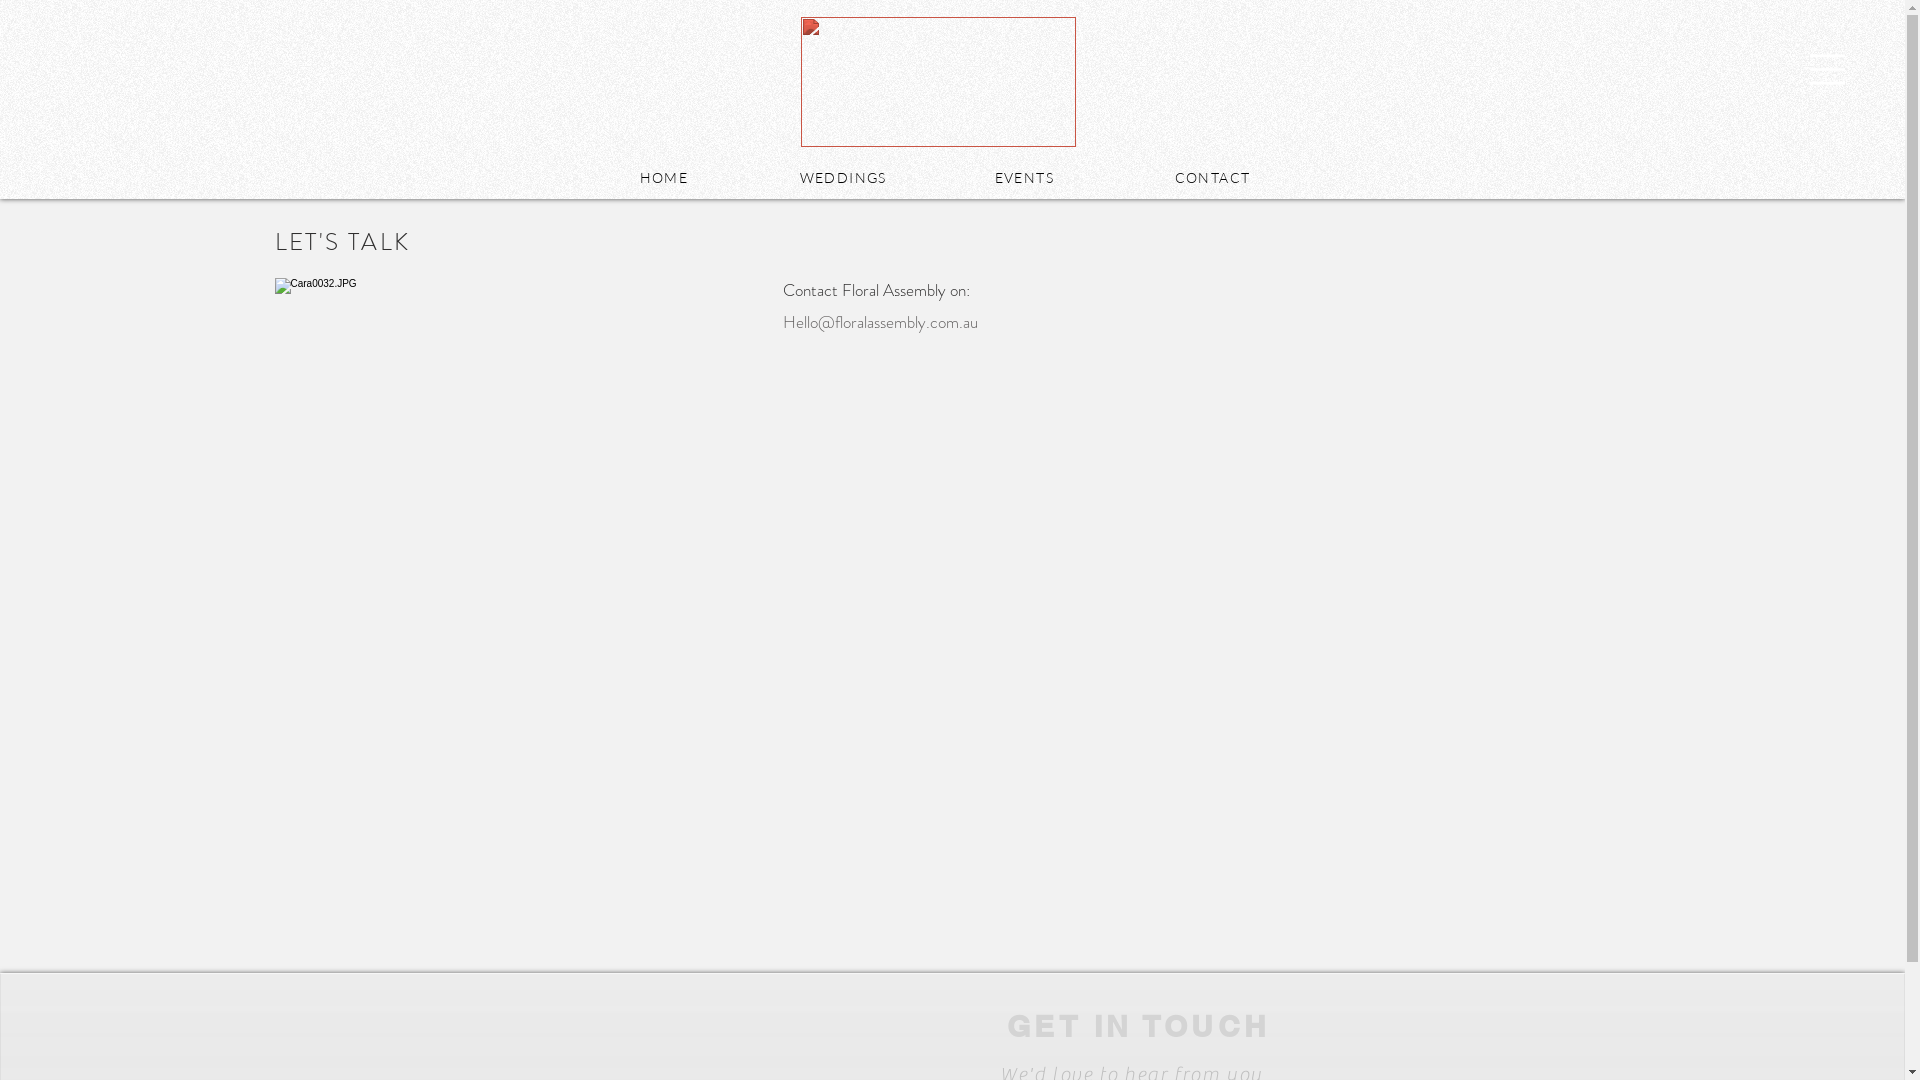 Image resolution: width=1920 pixels, height=1080 pixels. Describe the element at coordinates (880, 322) in the screenshot. I see `Hello@floralassembly.com.au` at that location.